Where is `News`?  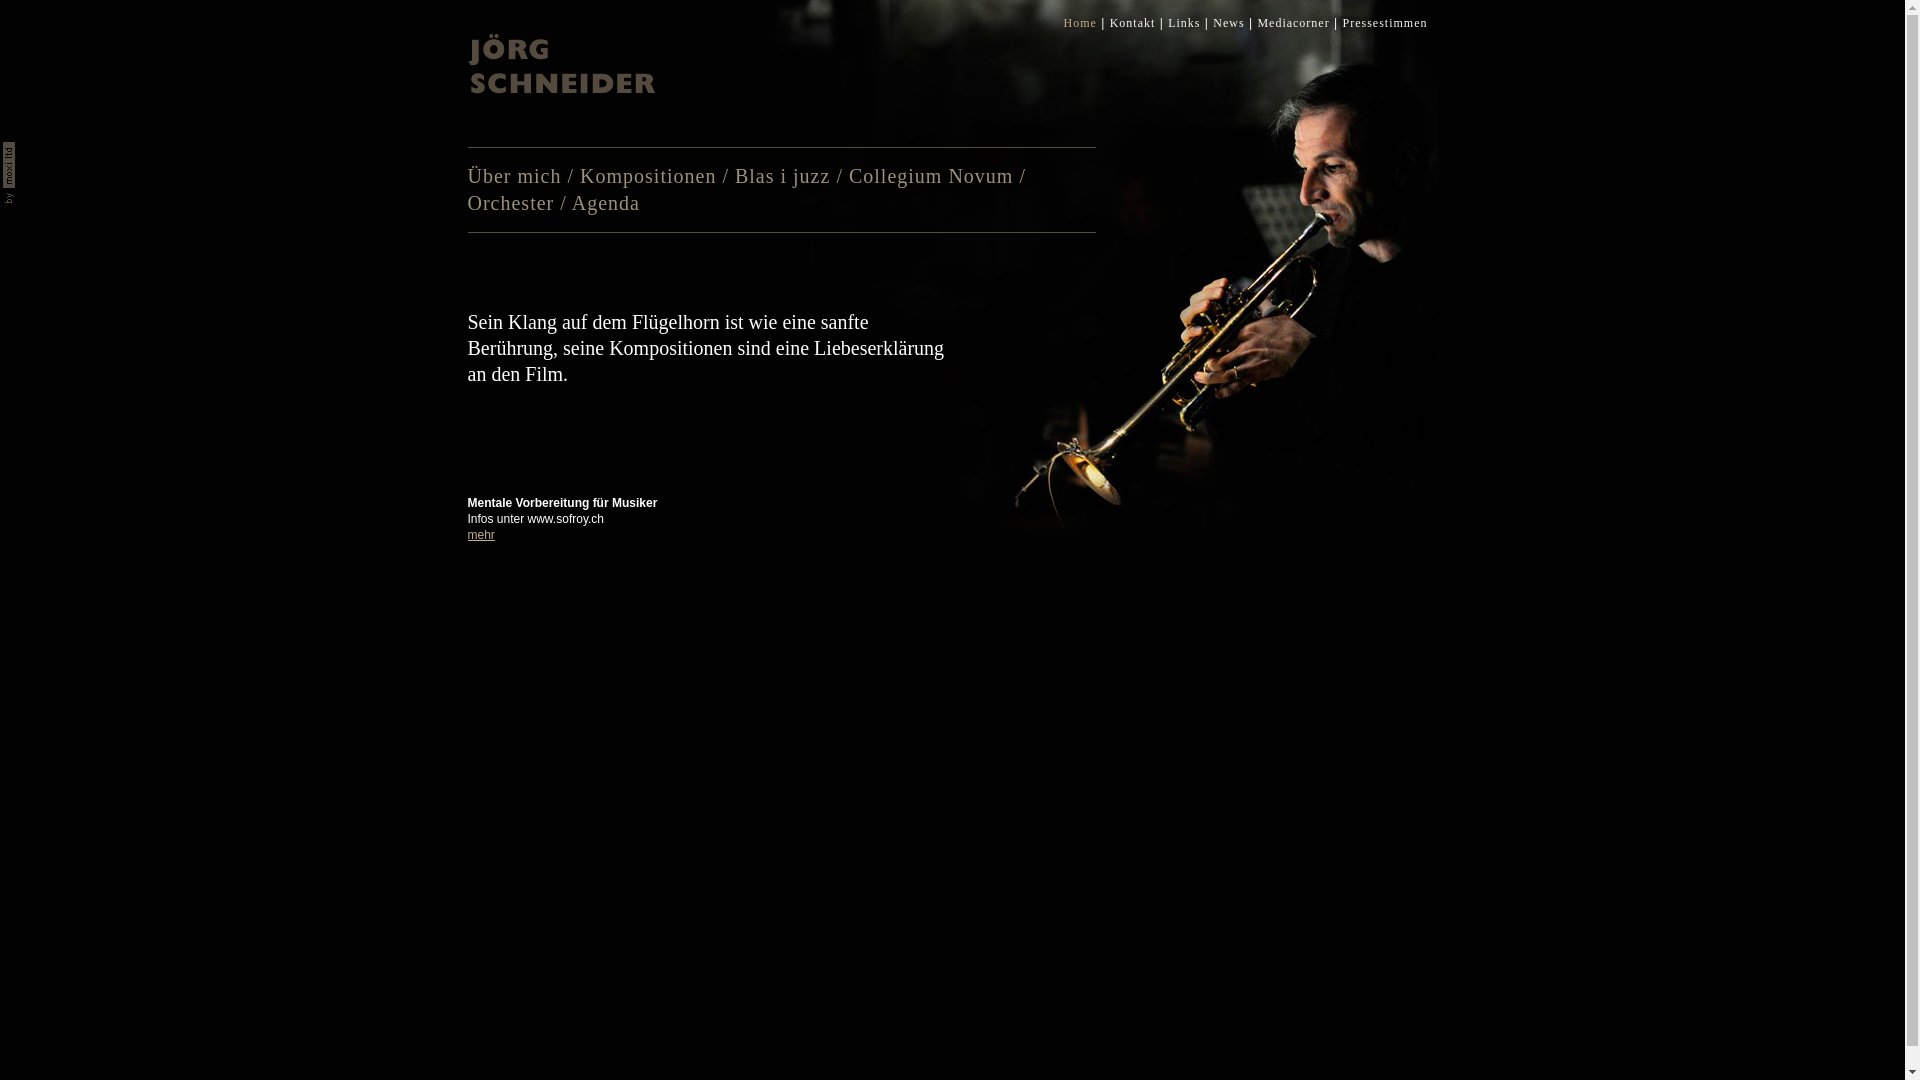
News is located at coordinates (1228, 23).